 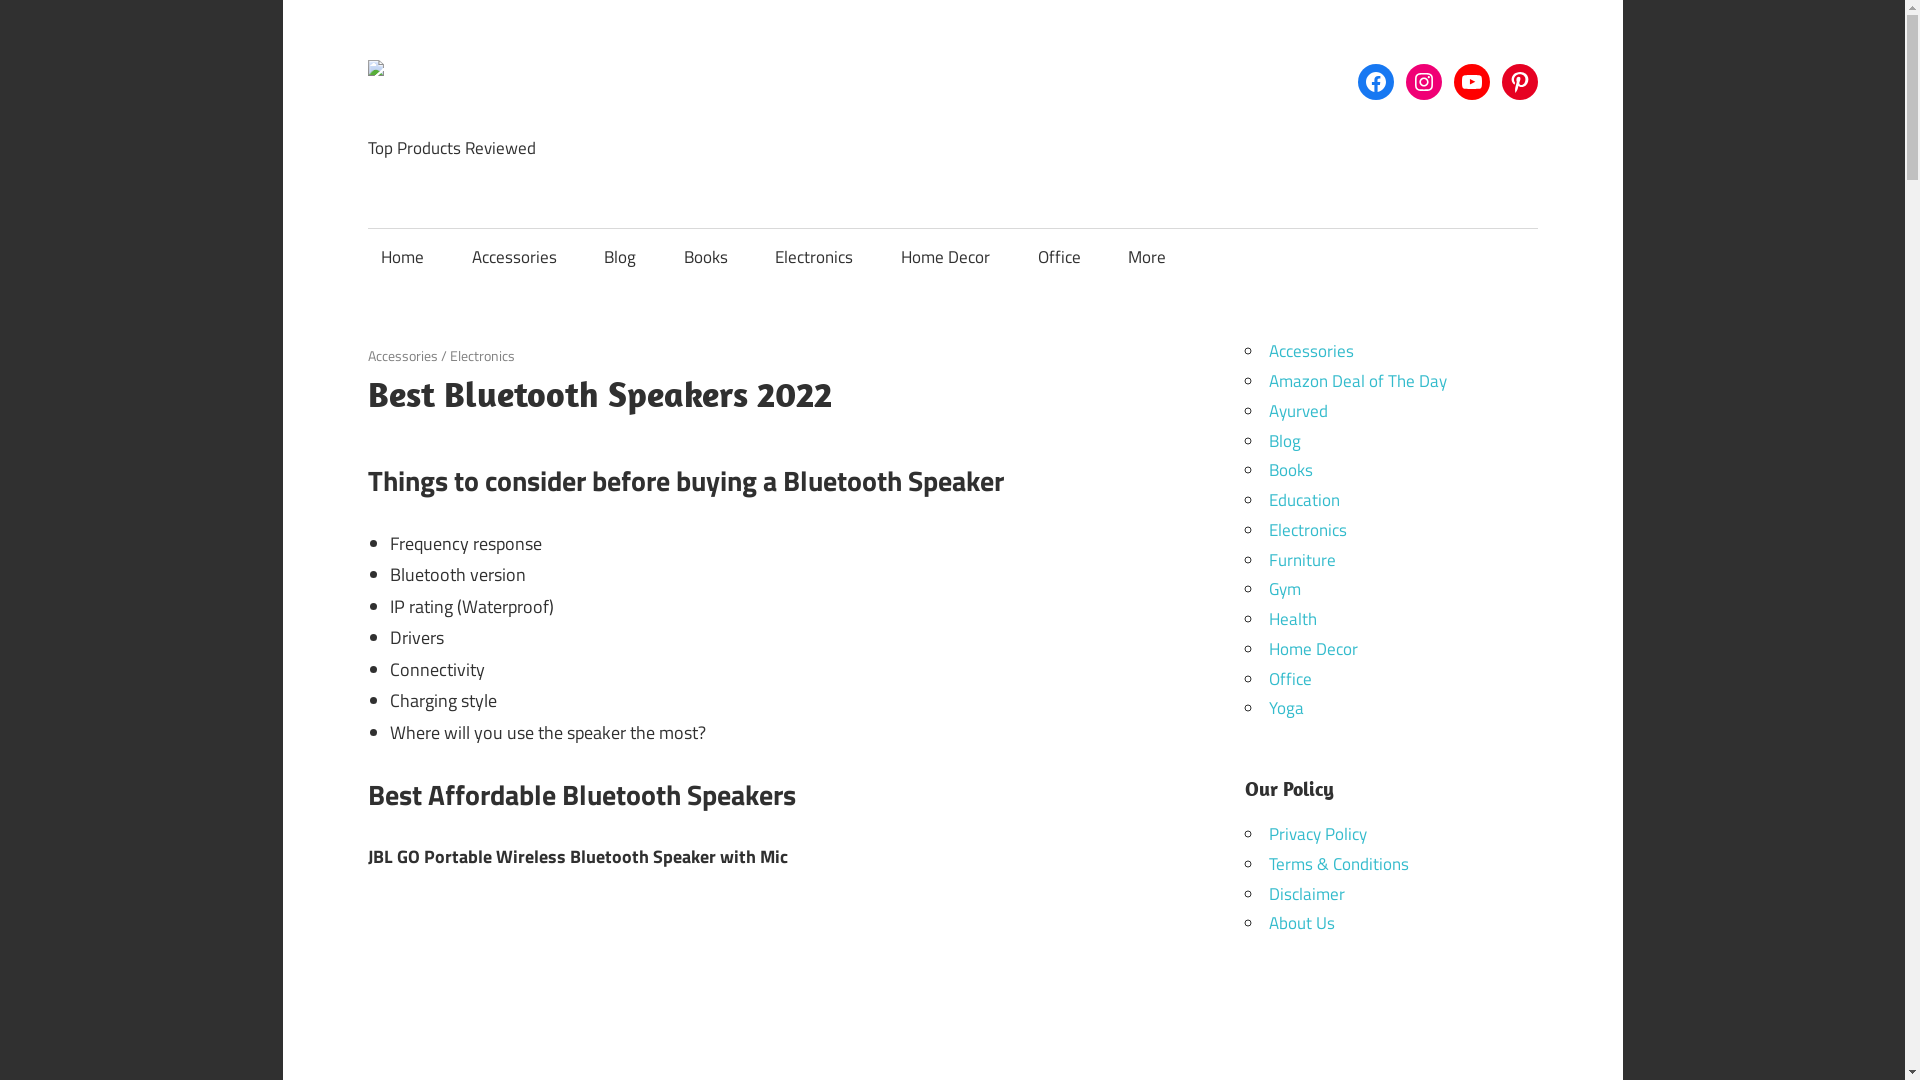 What do you see at coordinates (706, 257) in the screenshot?
I see `Books` at bounding box center [706, 257].